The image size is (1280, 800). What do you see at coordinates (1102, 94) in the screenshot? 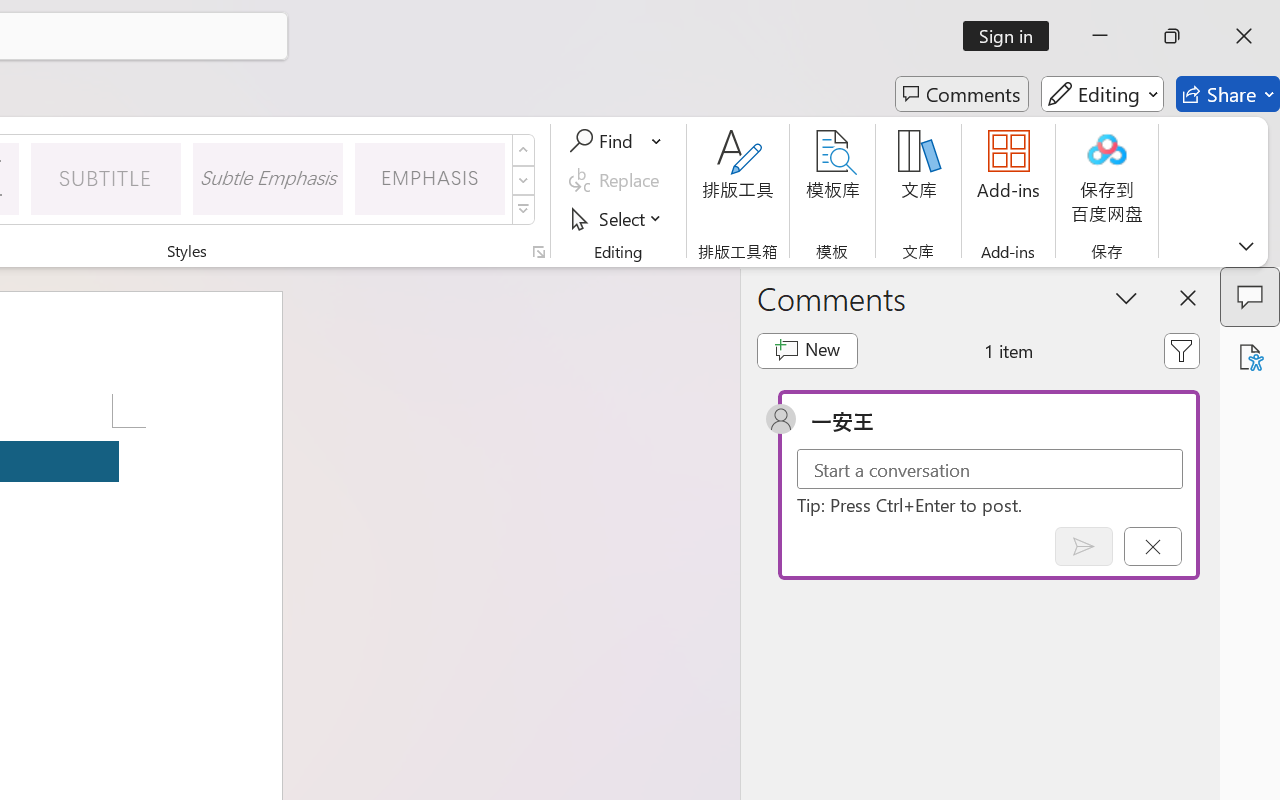
I see `Editing` at bounding box center [1102, 94].